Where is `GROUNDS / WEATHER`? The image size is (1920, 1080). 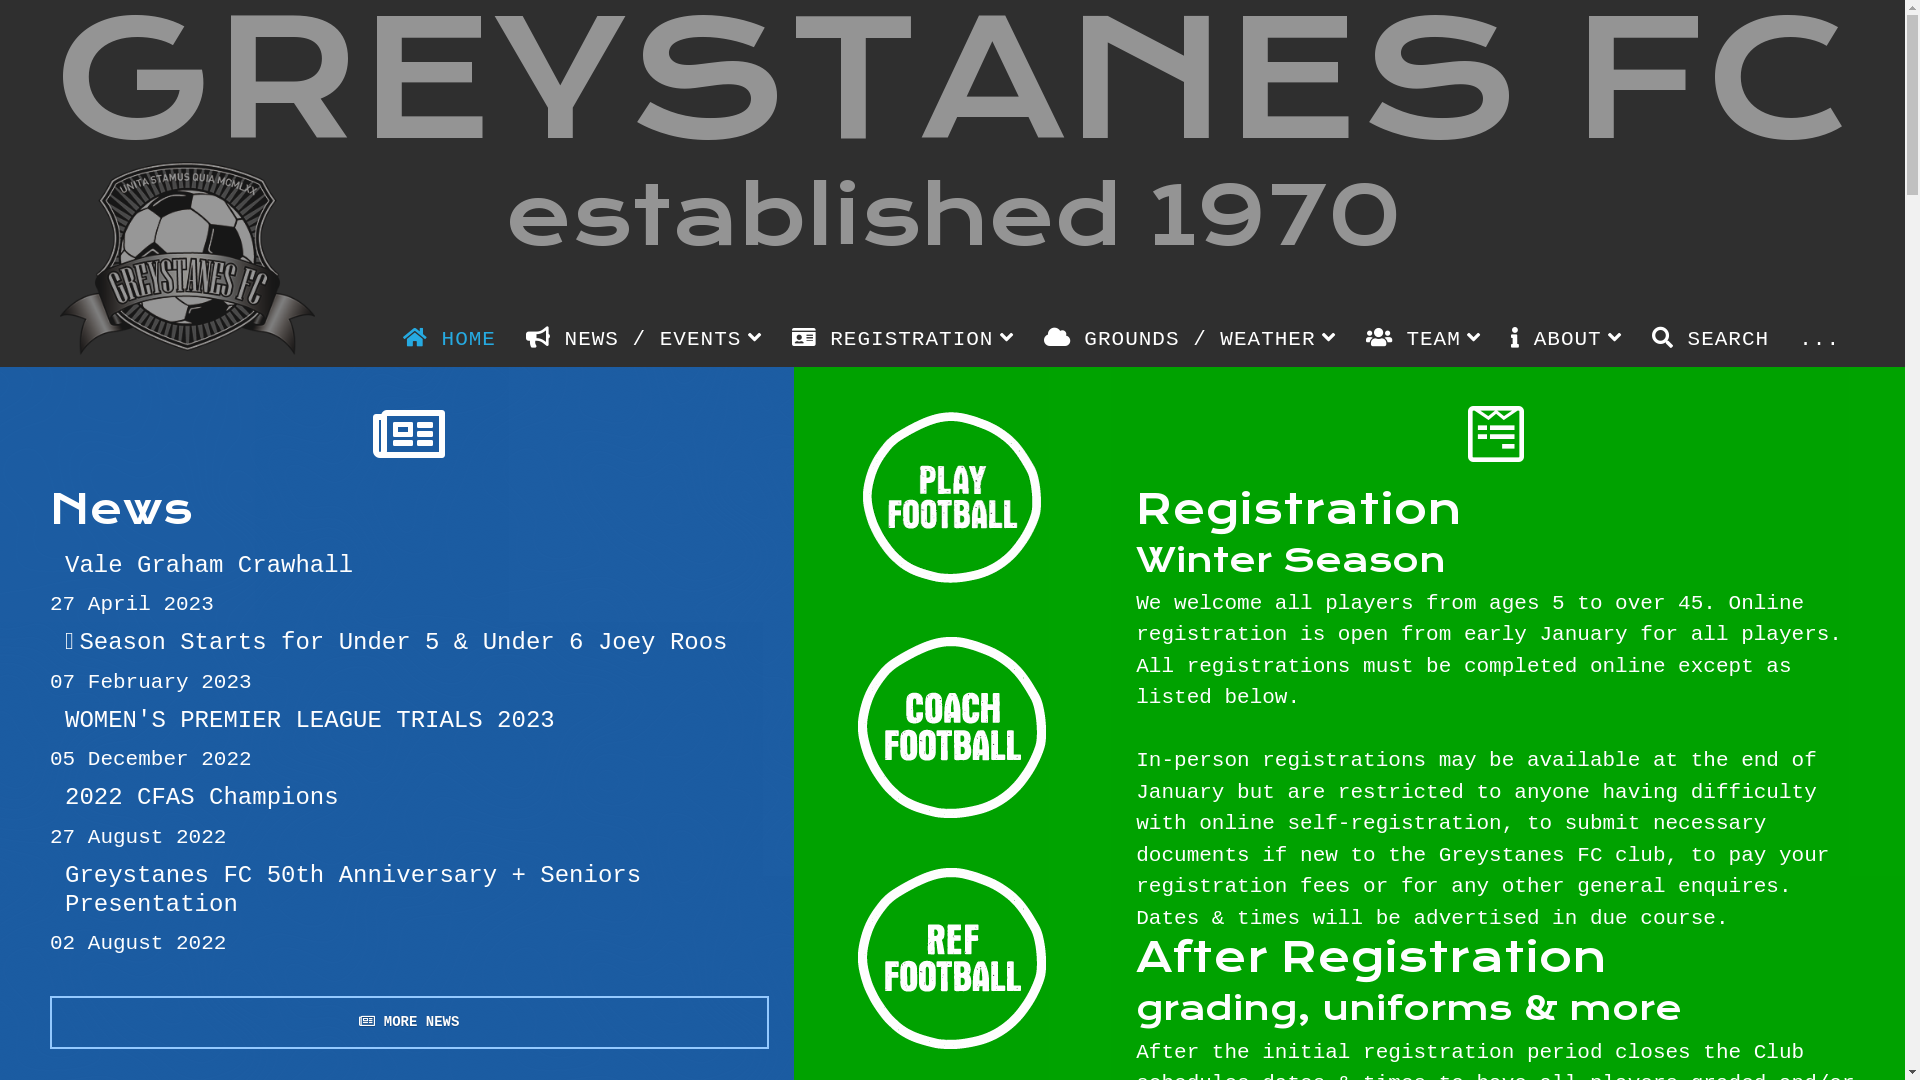
GROUNDS / WEATHER is located at coordinates (1190, 339).